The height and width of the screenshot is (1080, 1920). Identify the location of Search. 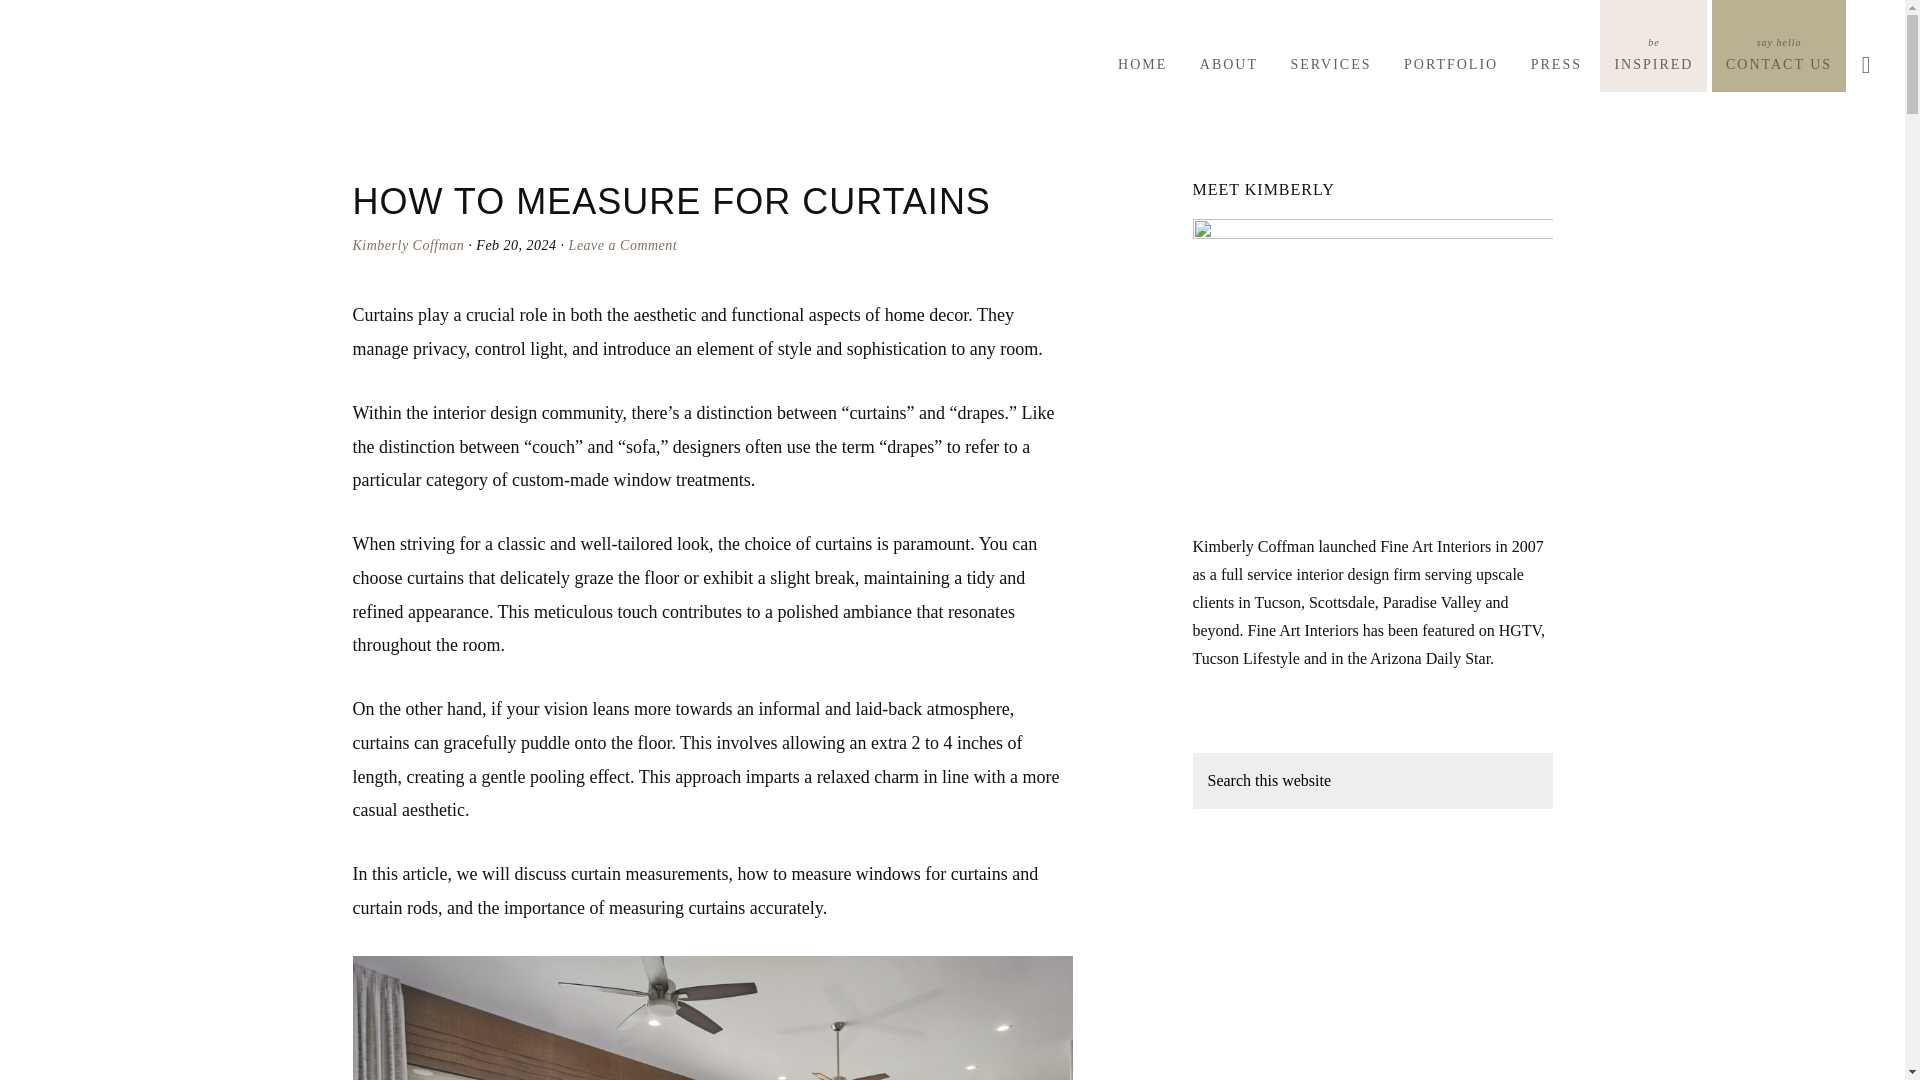
(1451, 50).